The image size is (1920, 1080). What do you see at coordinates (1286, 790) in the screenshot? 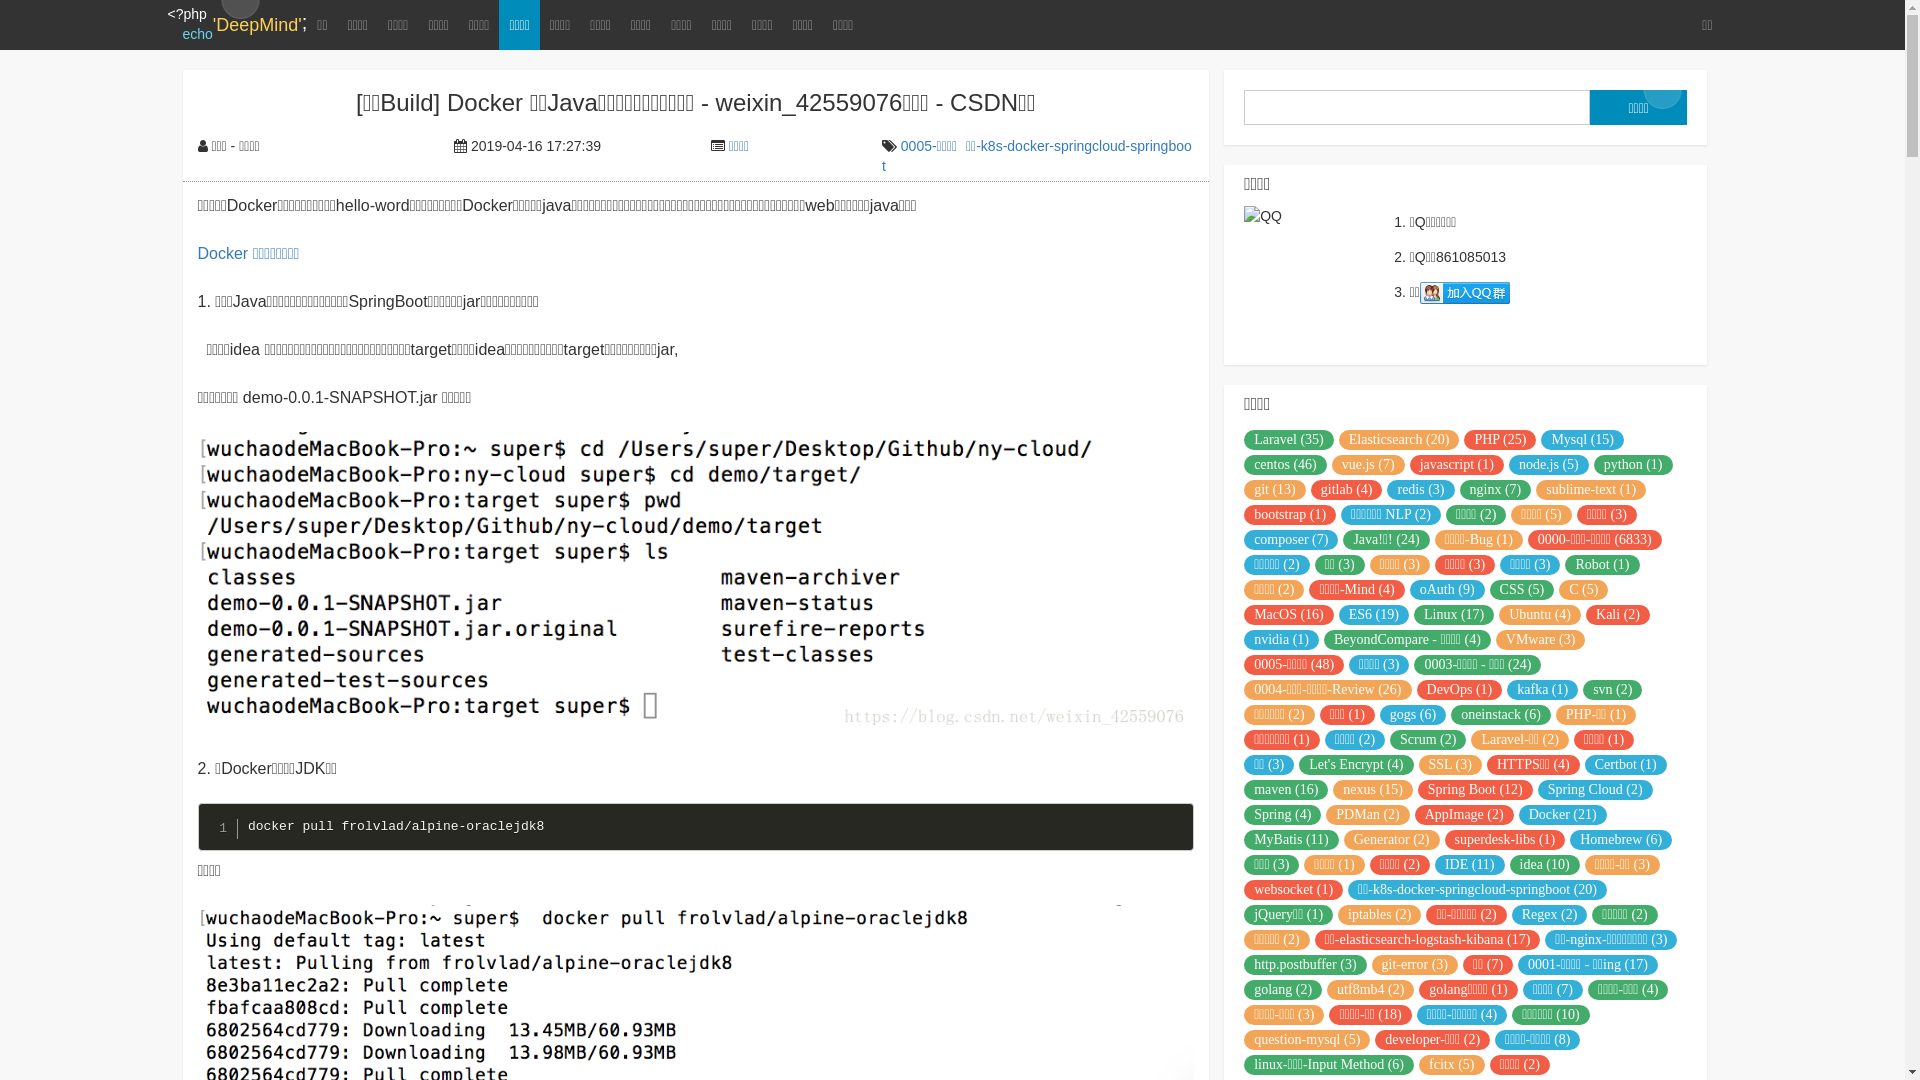
I see `maven (16)` at bounding box center [1286, 790].